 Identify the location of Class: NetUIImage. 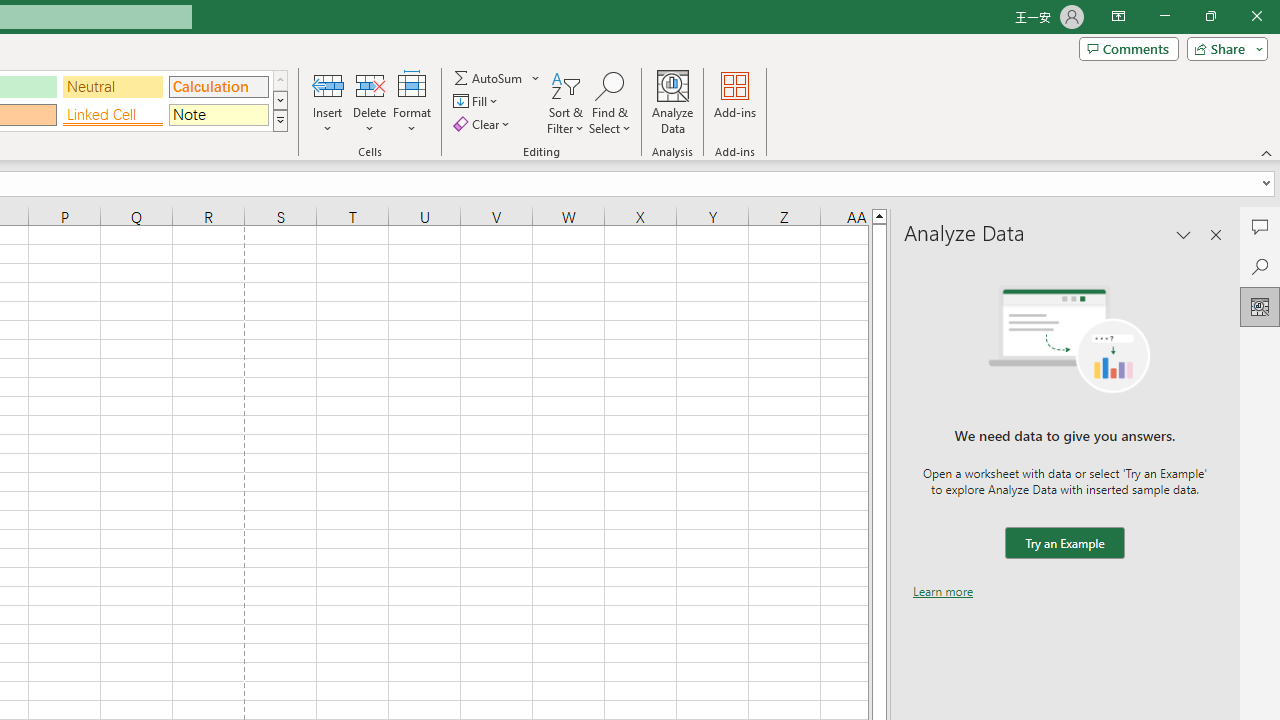
(280, 120).